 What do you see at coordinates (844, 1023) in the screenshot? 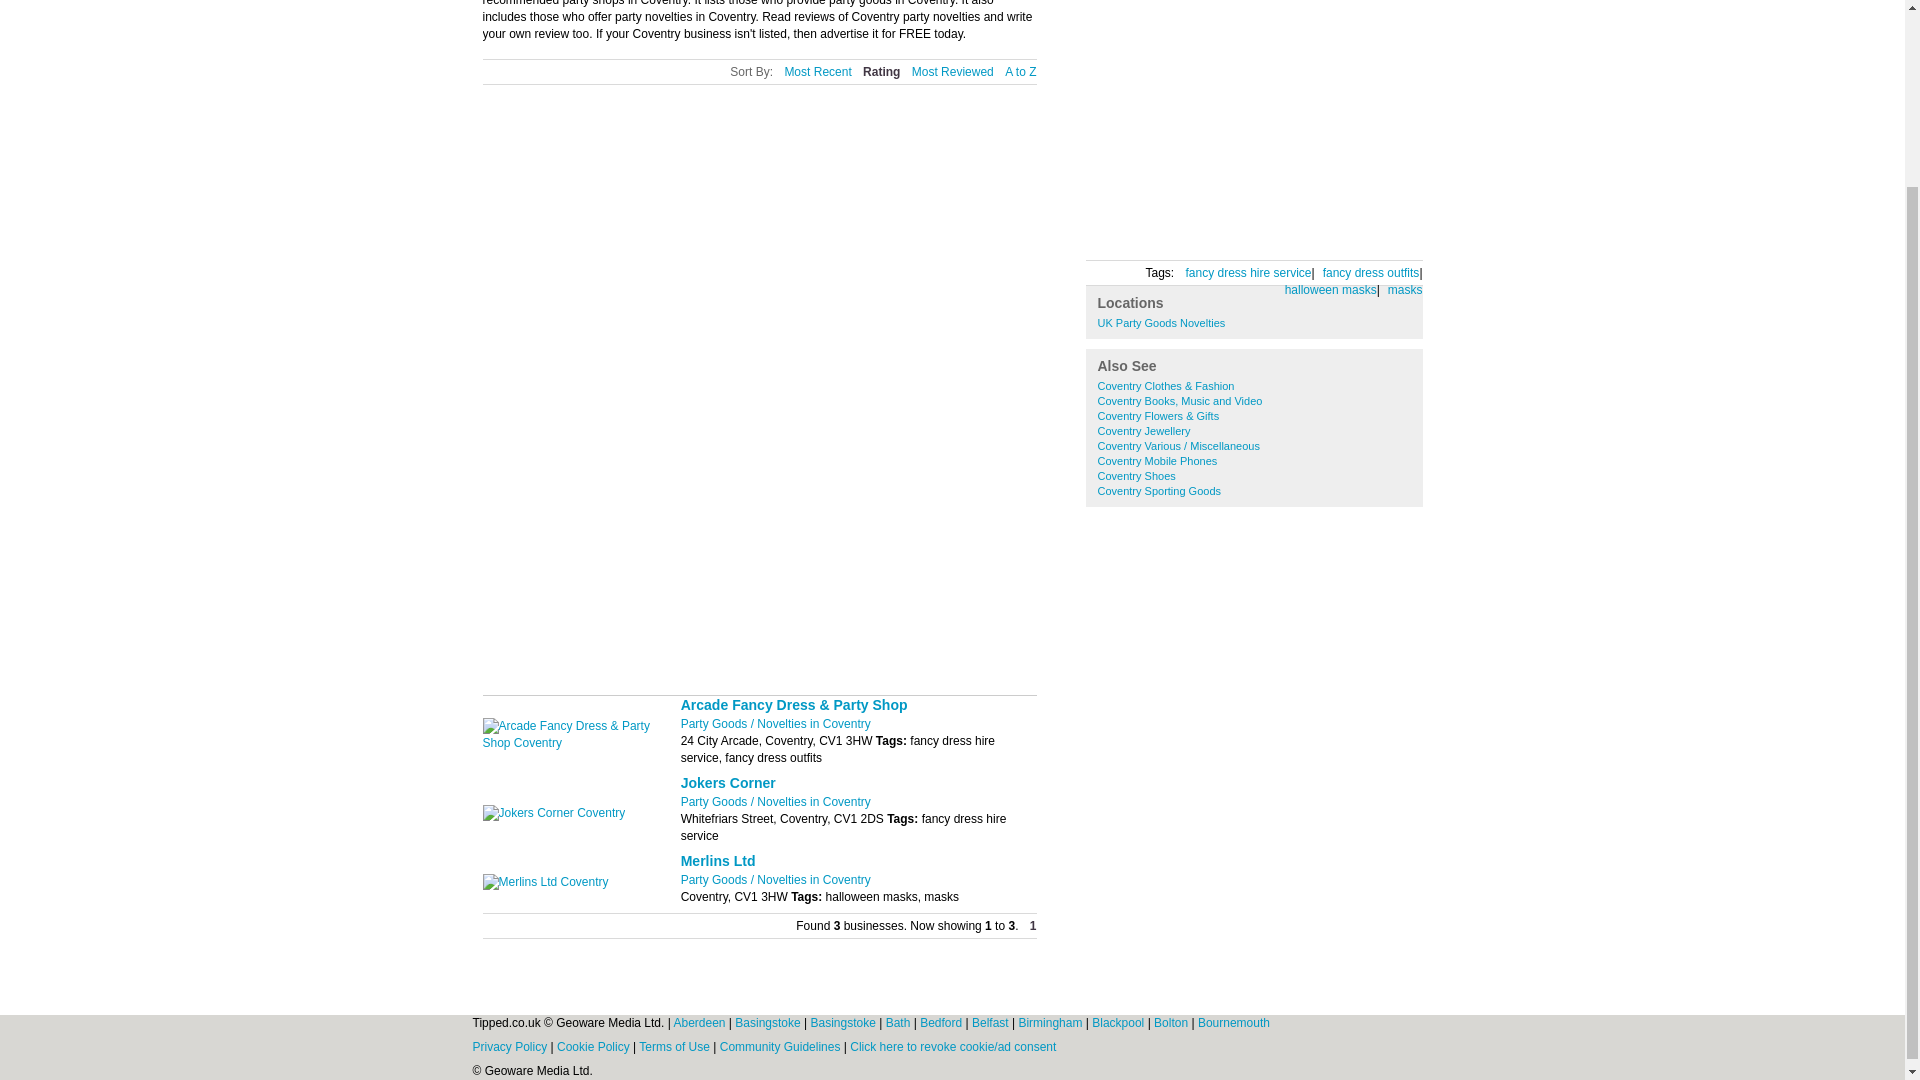
I see `Businesses in Basingstoke` at bounding box center [844, 1023].